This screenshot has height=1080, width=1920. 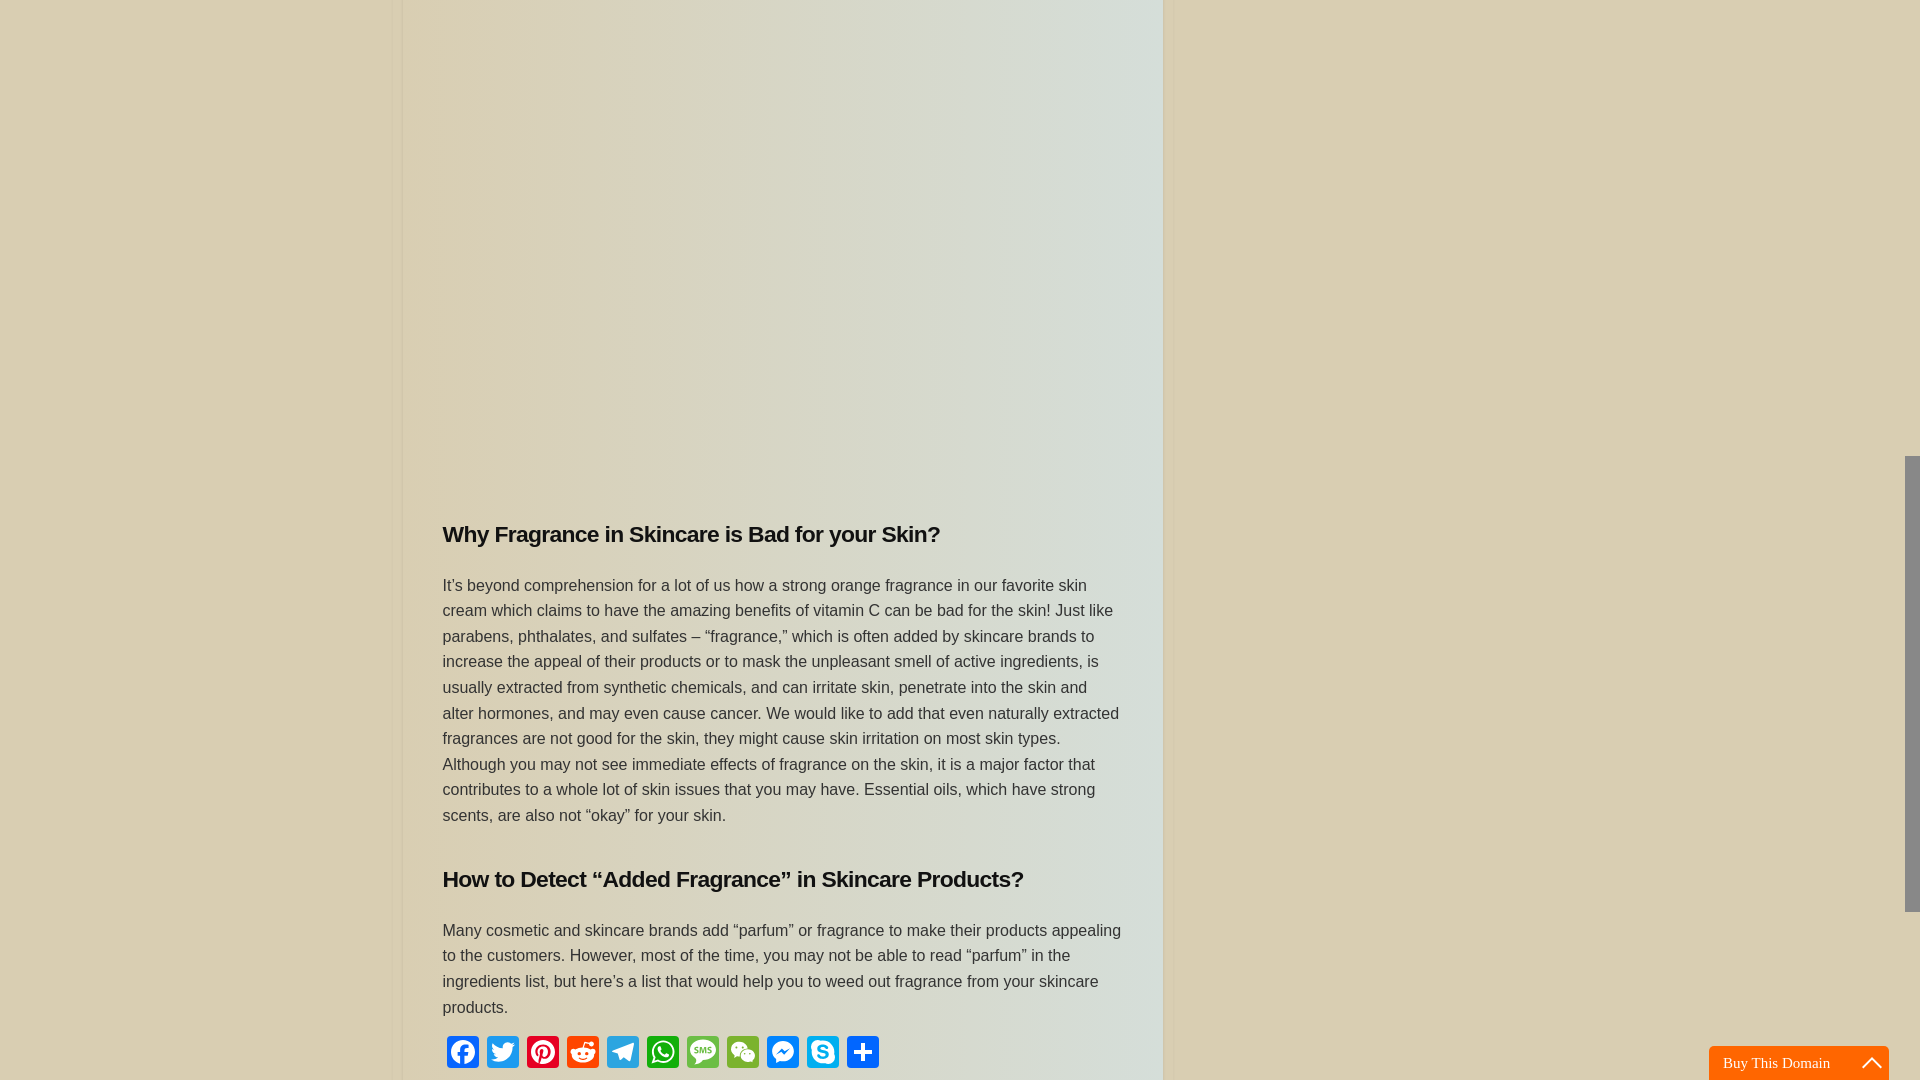 I want to click on Pinterest, so click(x=542, y=1054).